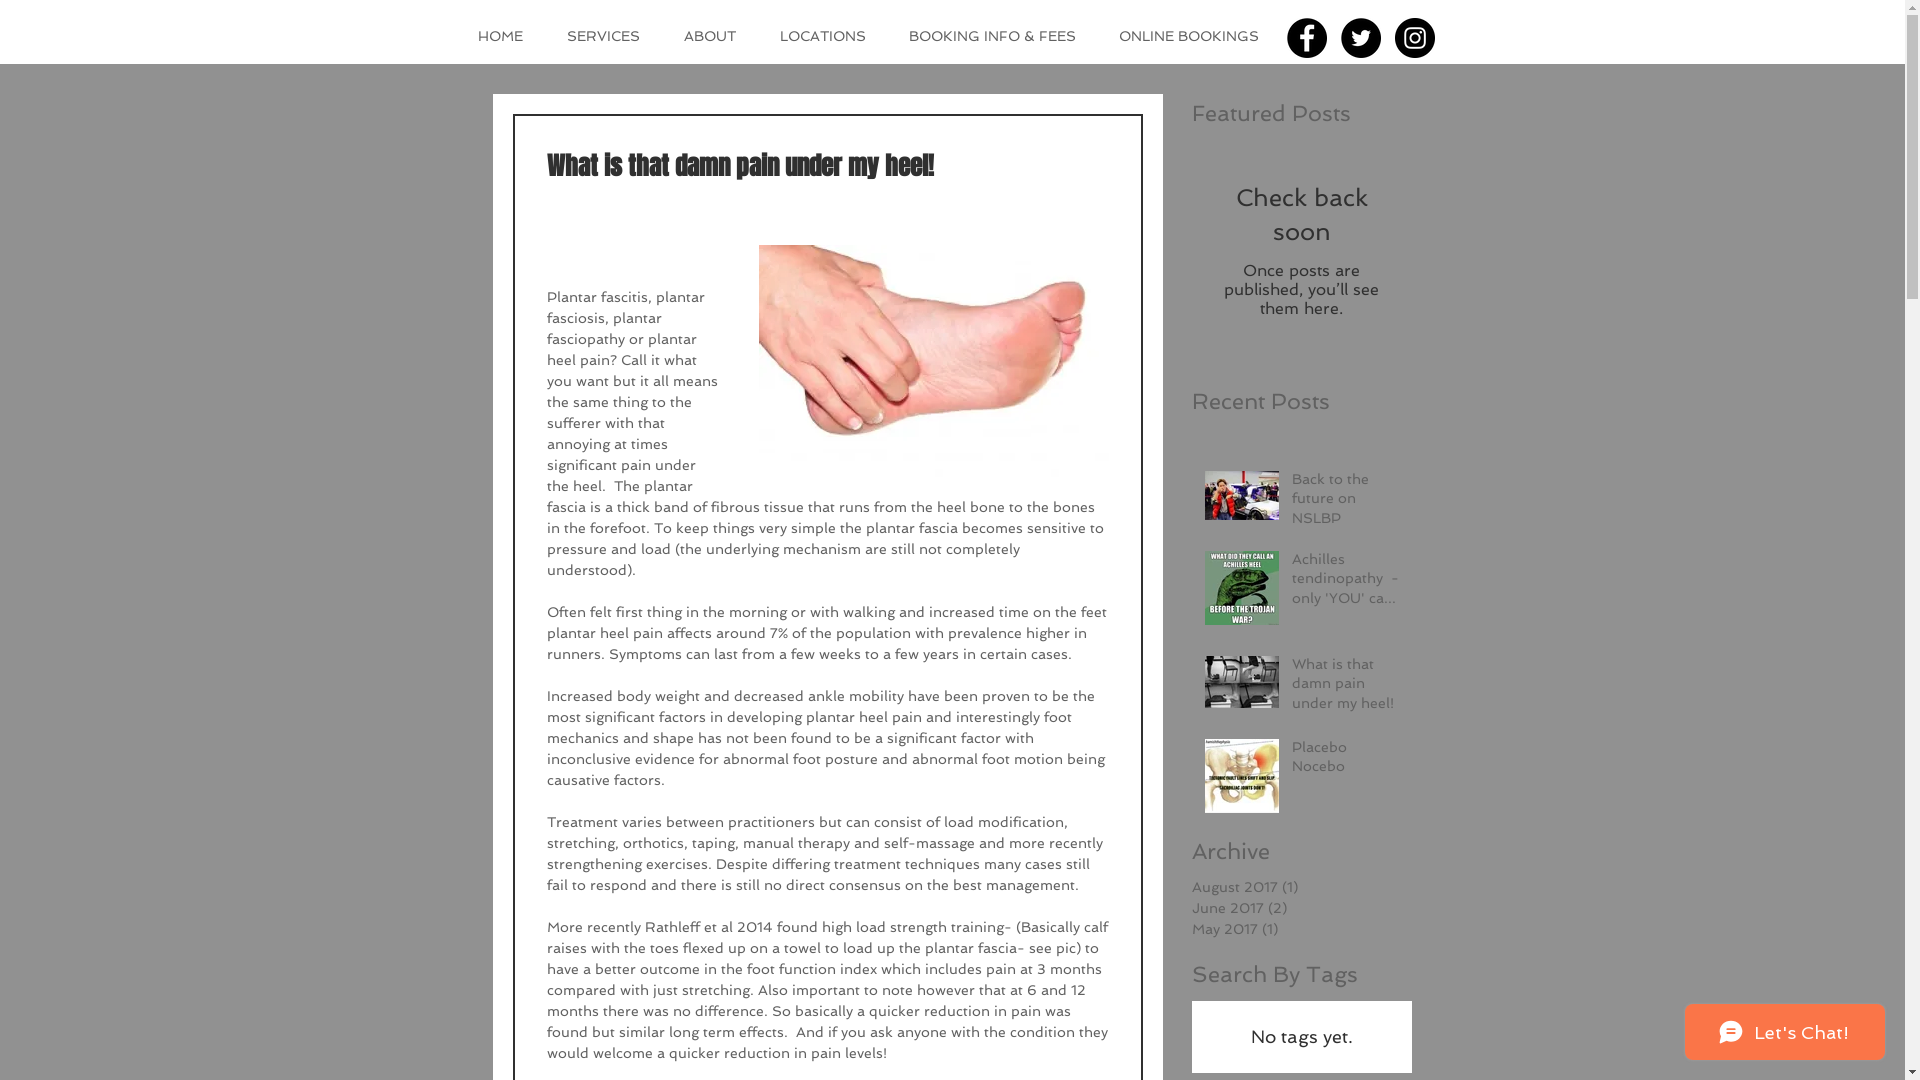  What do you see at coordinates (1346, 584) in the screenshot?
I see `Achilles tendinopathy  -only 'YOU' can fix it.` at bounding box center [1346, 584].